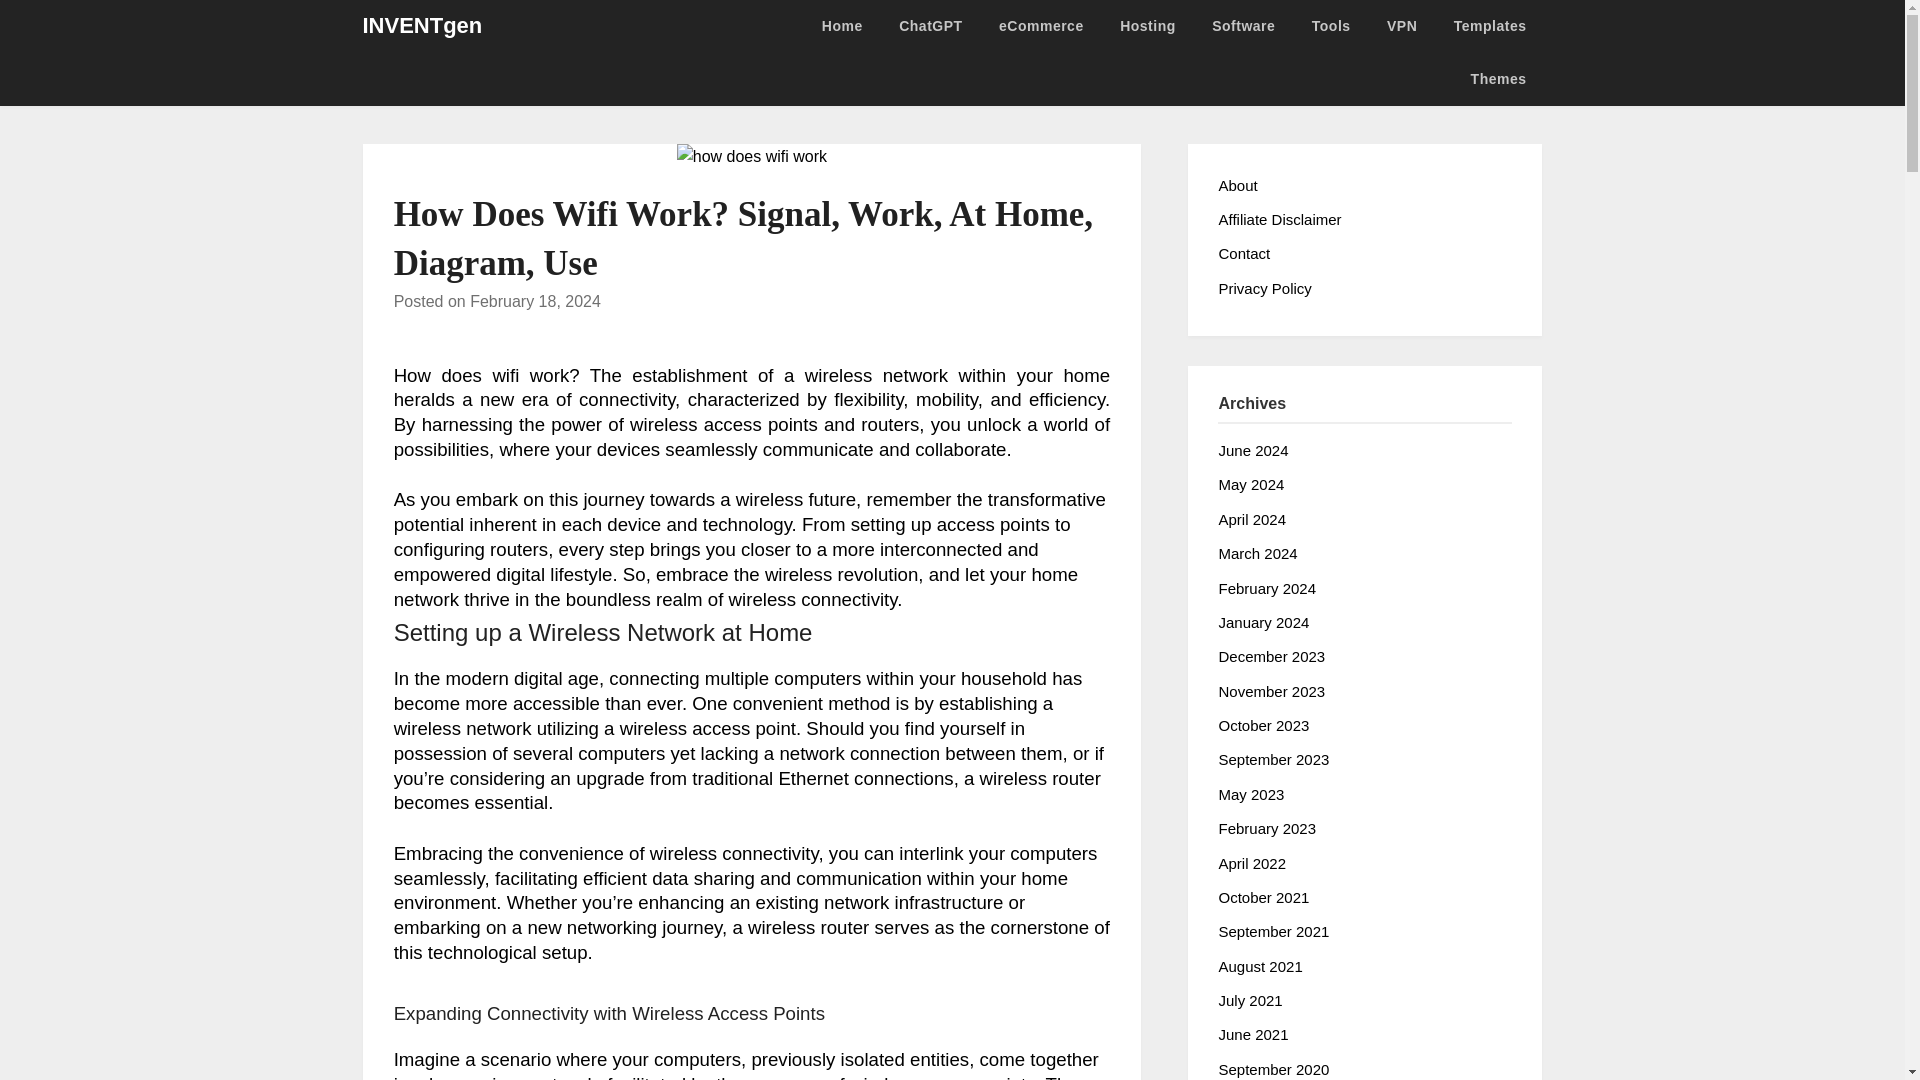  What do you see at coordinates (1499, 78) in the screenshot?
I see `Themes` at bounding box center [1499, 78].